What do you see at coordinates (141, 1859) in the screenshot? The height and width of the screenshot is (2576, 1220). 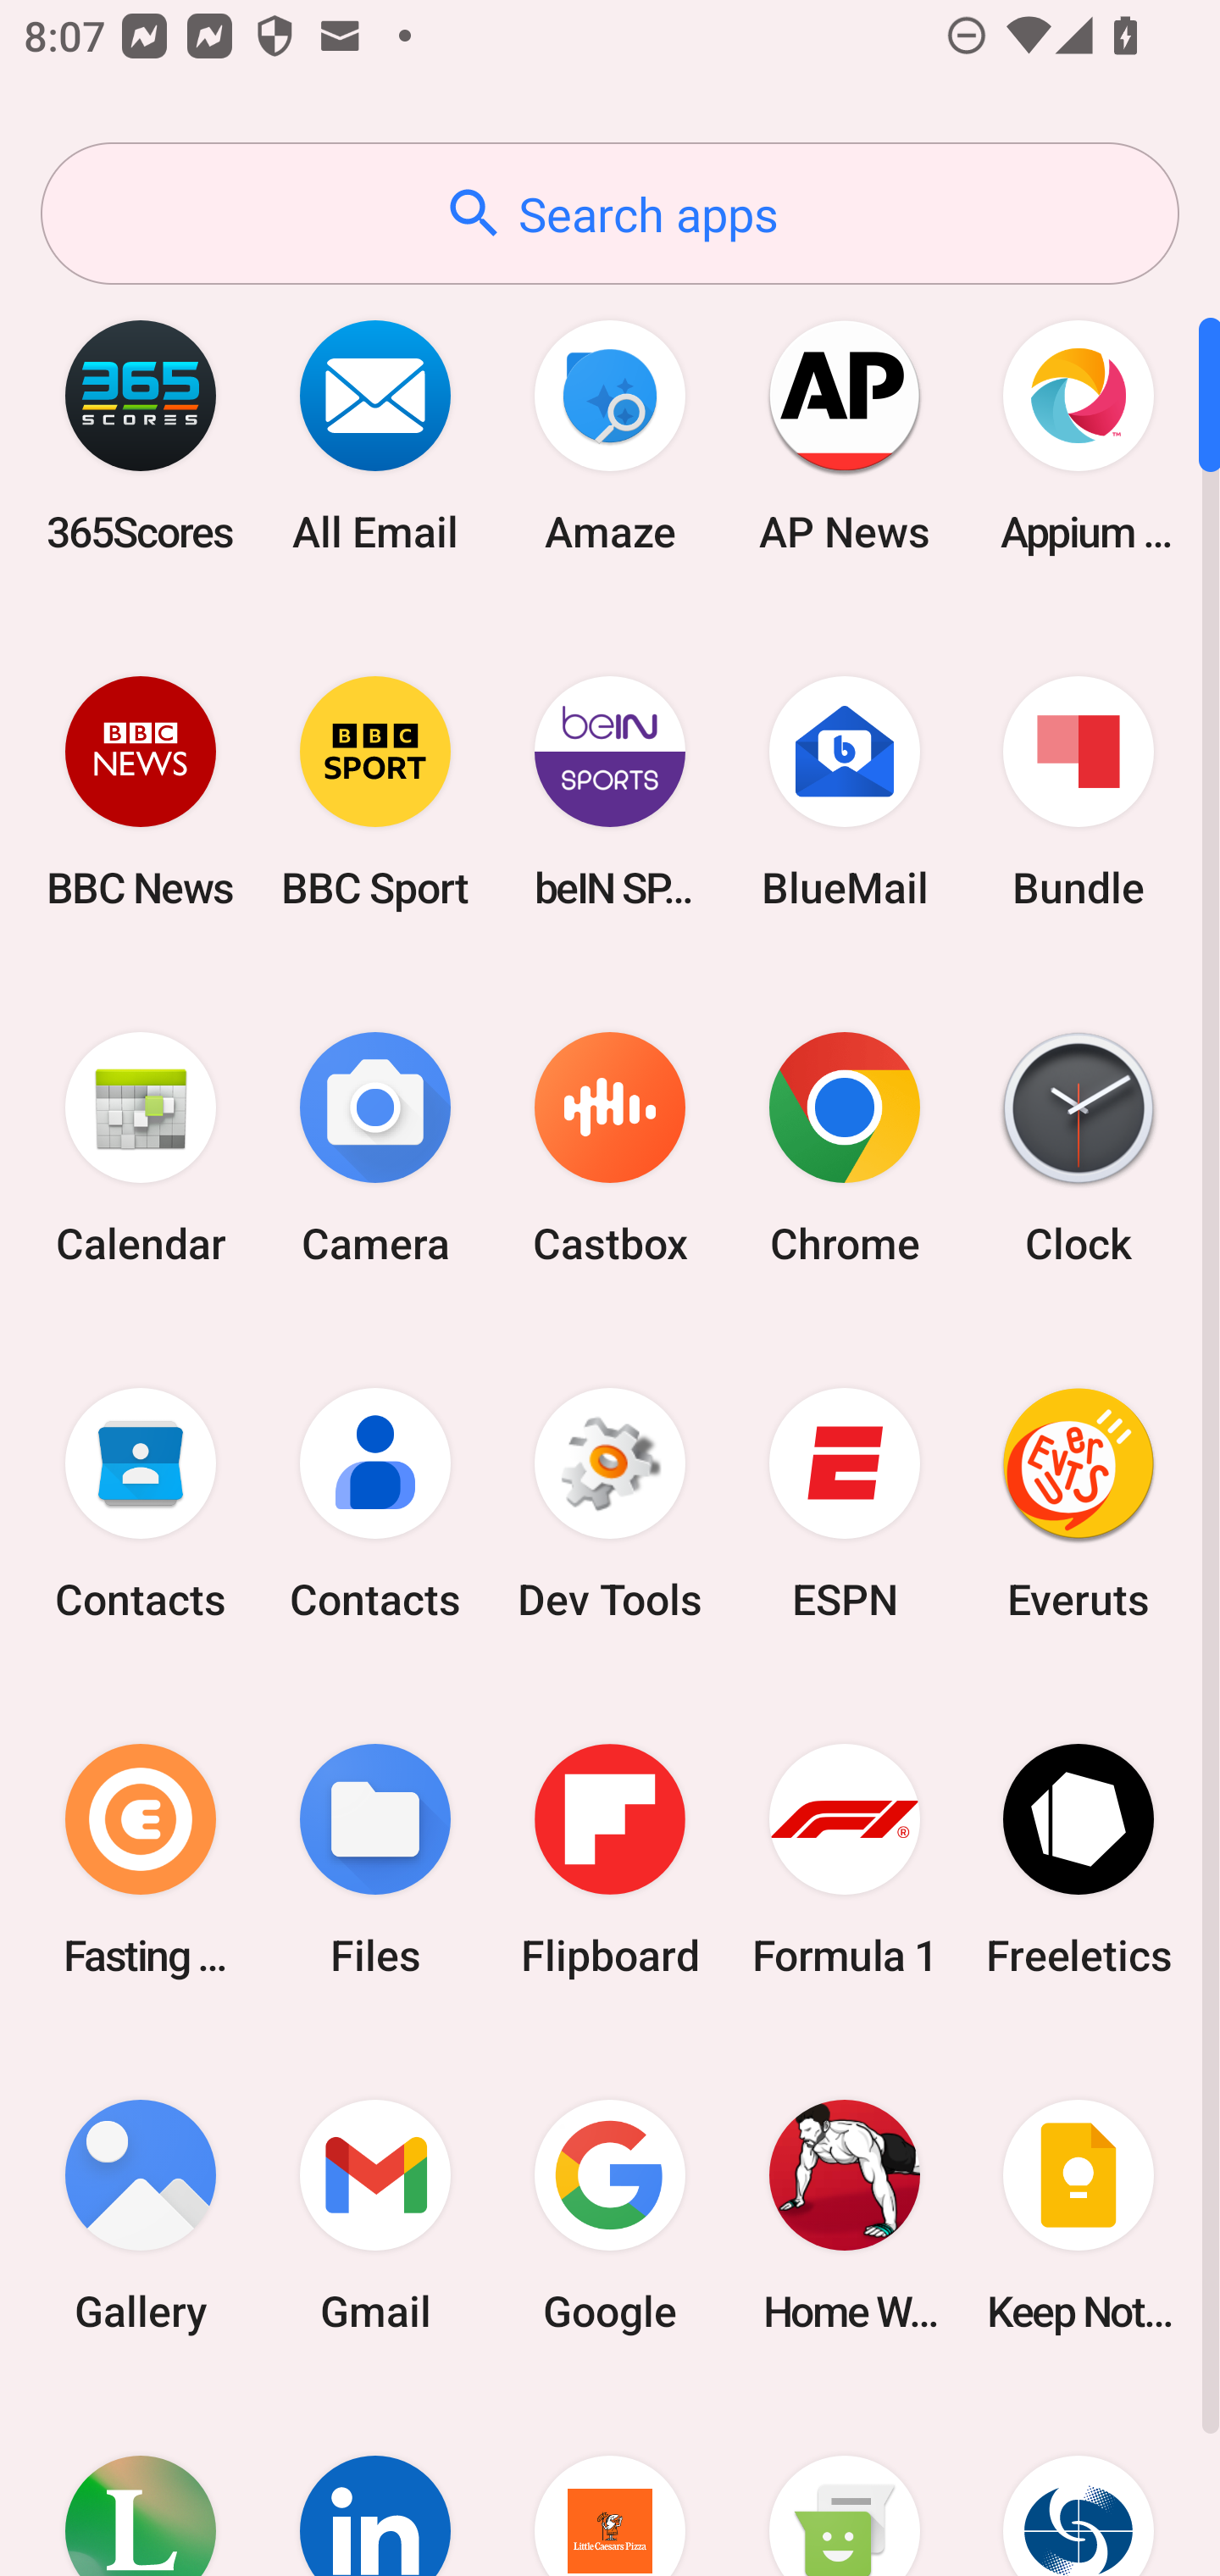 I see `Fasting Coach` at bounding box center [141, 1859].